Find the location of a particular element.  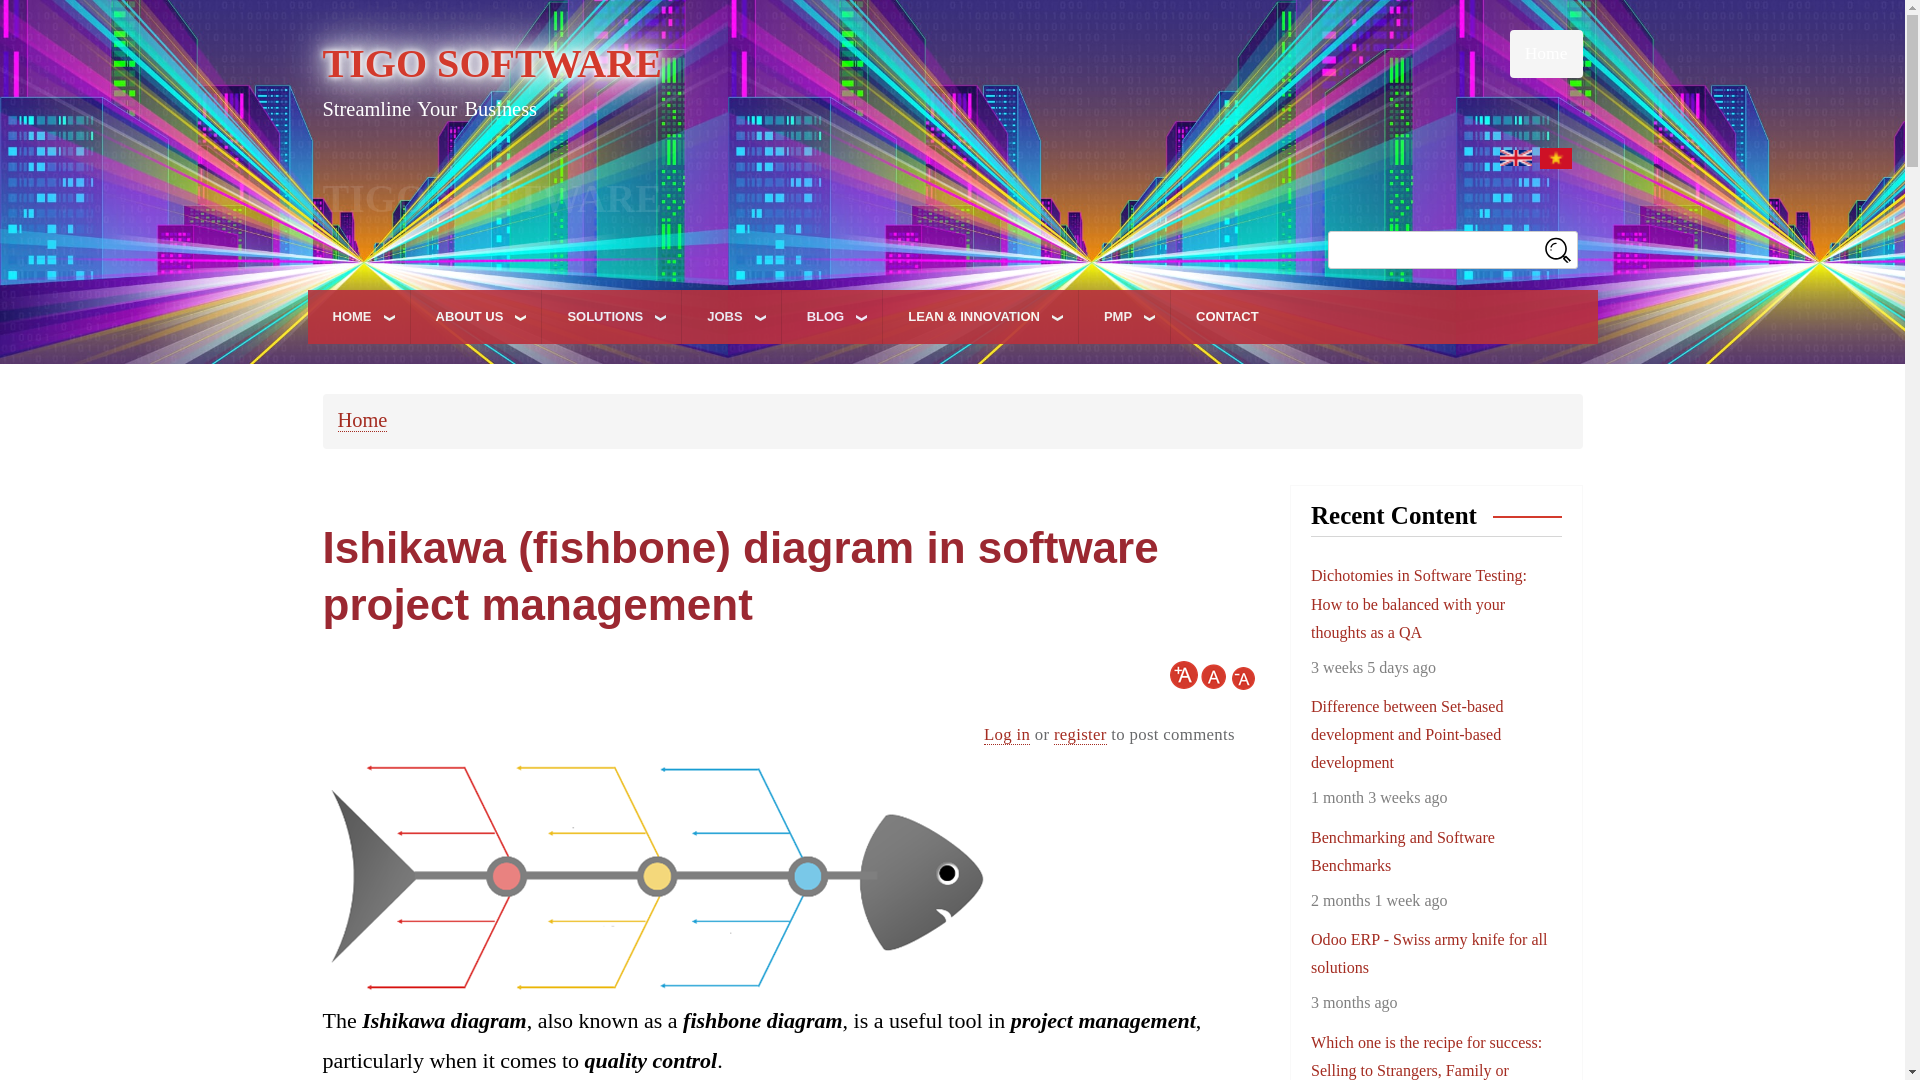

Vietnamese is located at coordinates (1556, 158).